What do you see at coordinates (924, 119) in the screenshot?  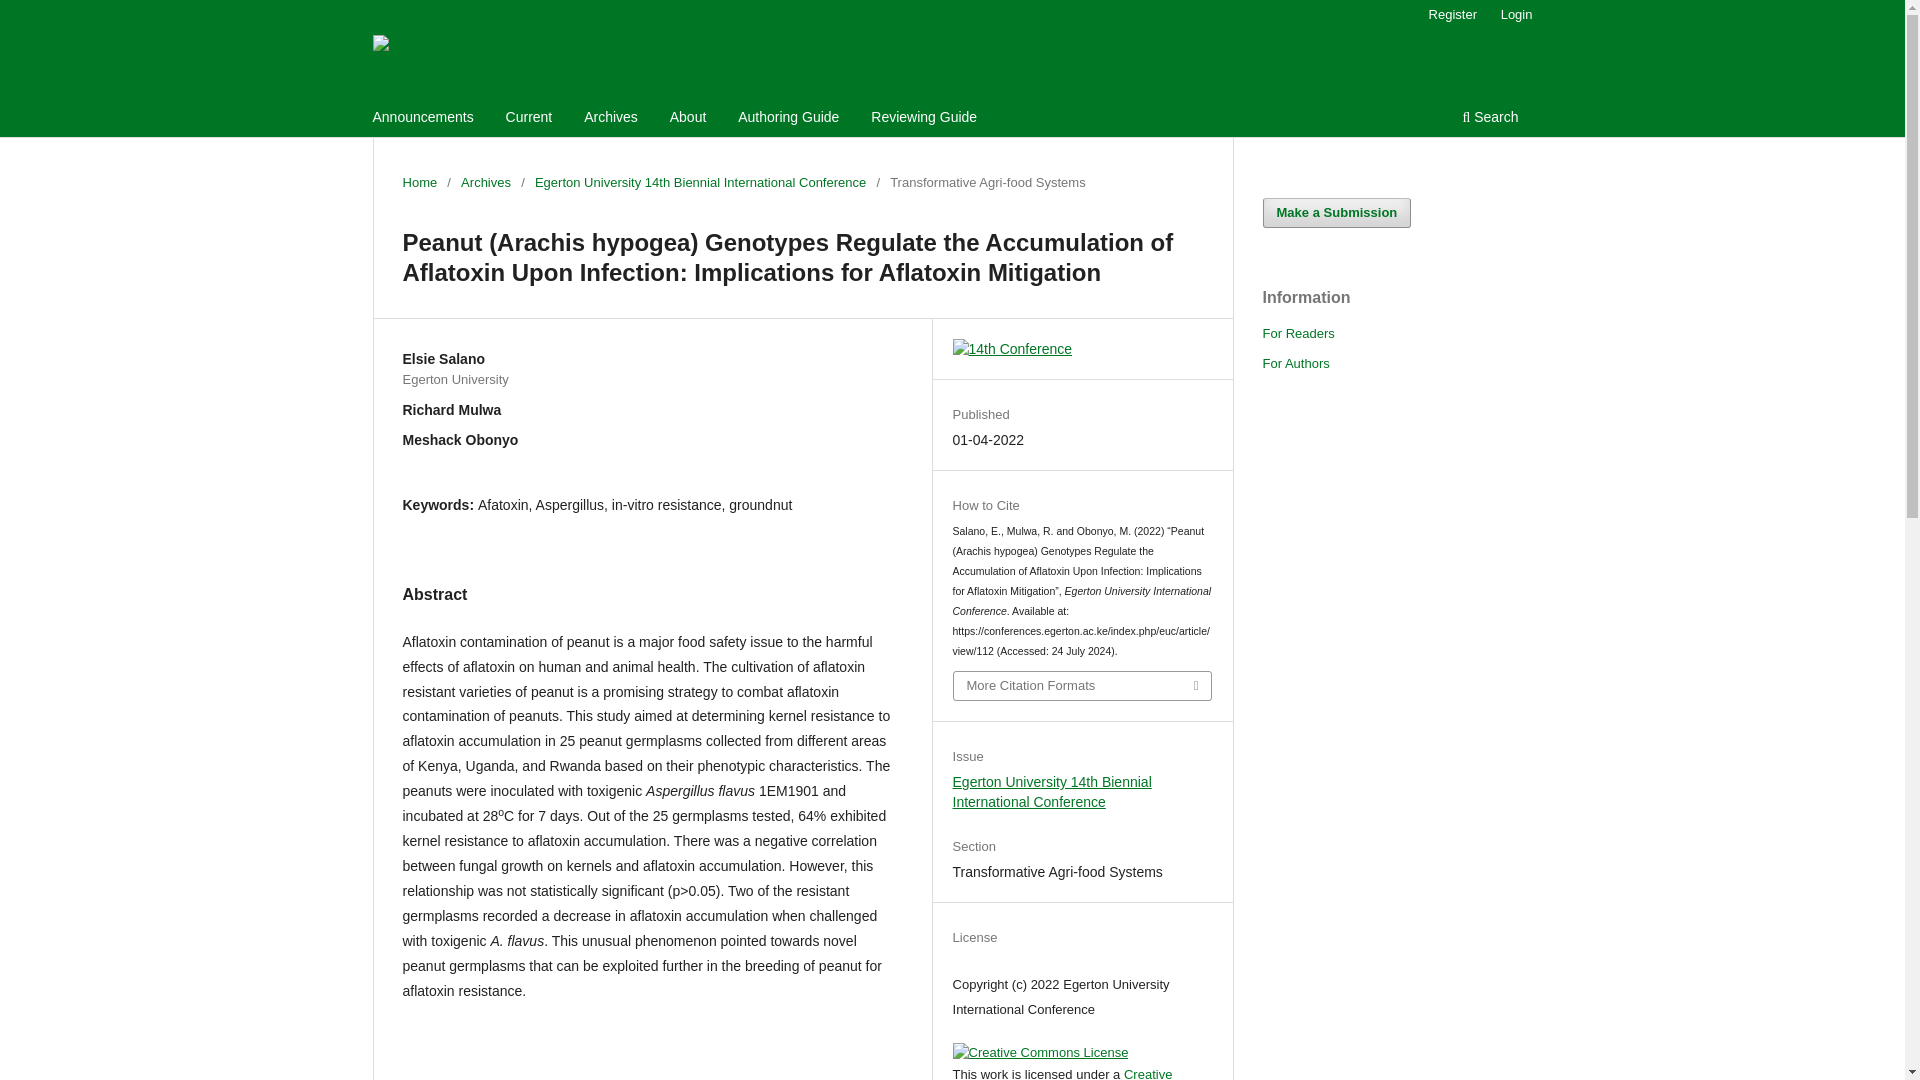 I see `Reviewing Guide` at bounding box center [924, 119].